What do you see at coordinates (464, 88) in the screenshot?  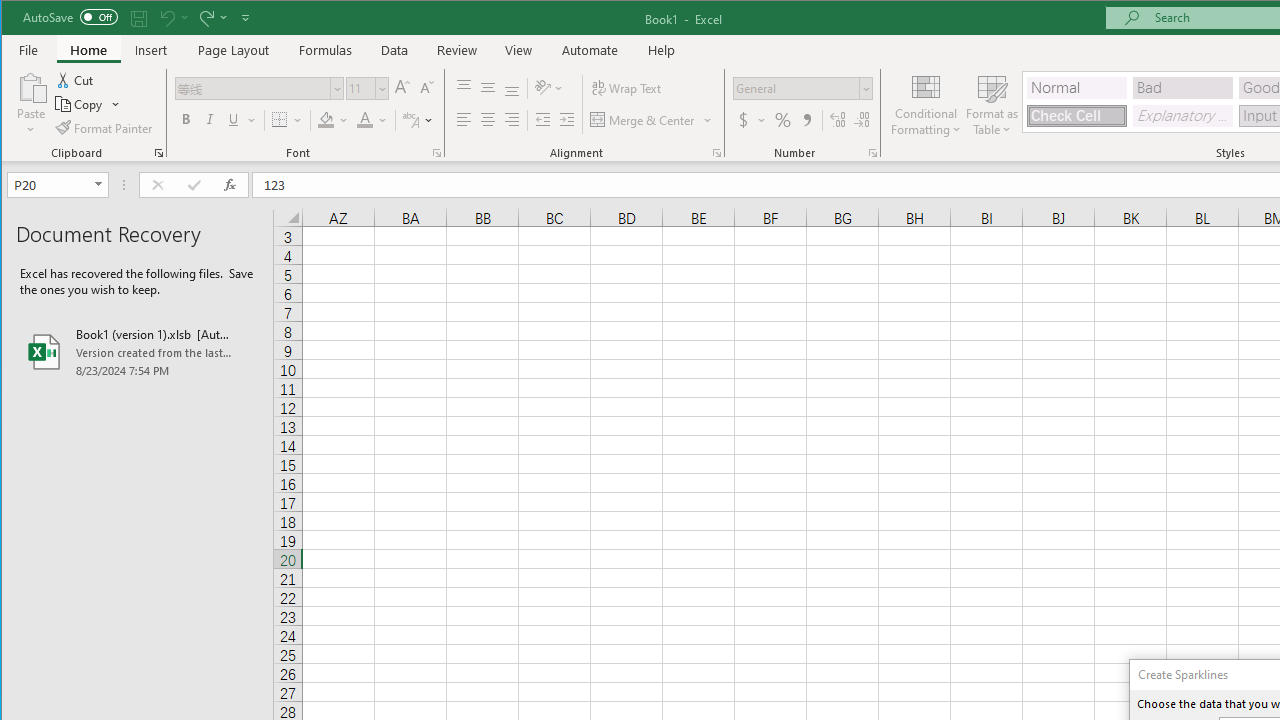 I see `Top Align` at bounding box center [464, 88].